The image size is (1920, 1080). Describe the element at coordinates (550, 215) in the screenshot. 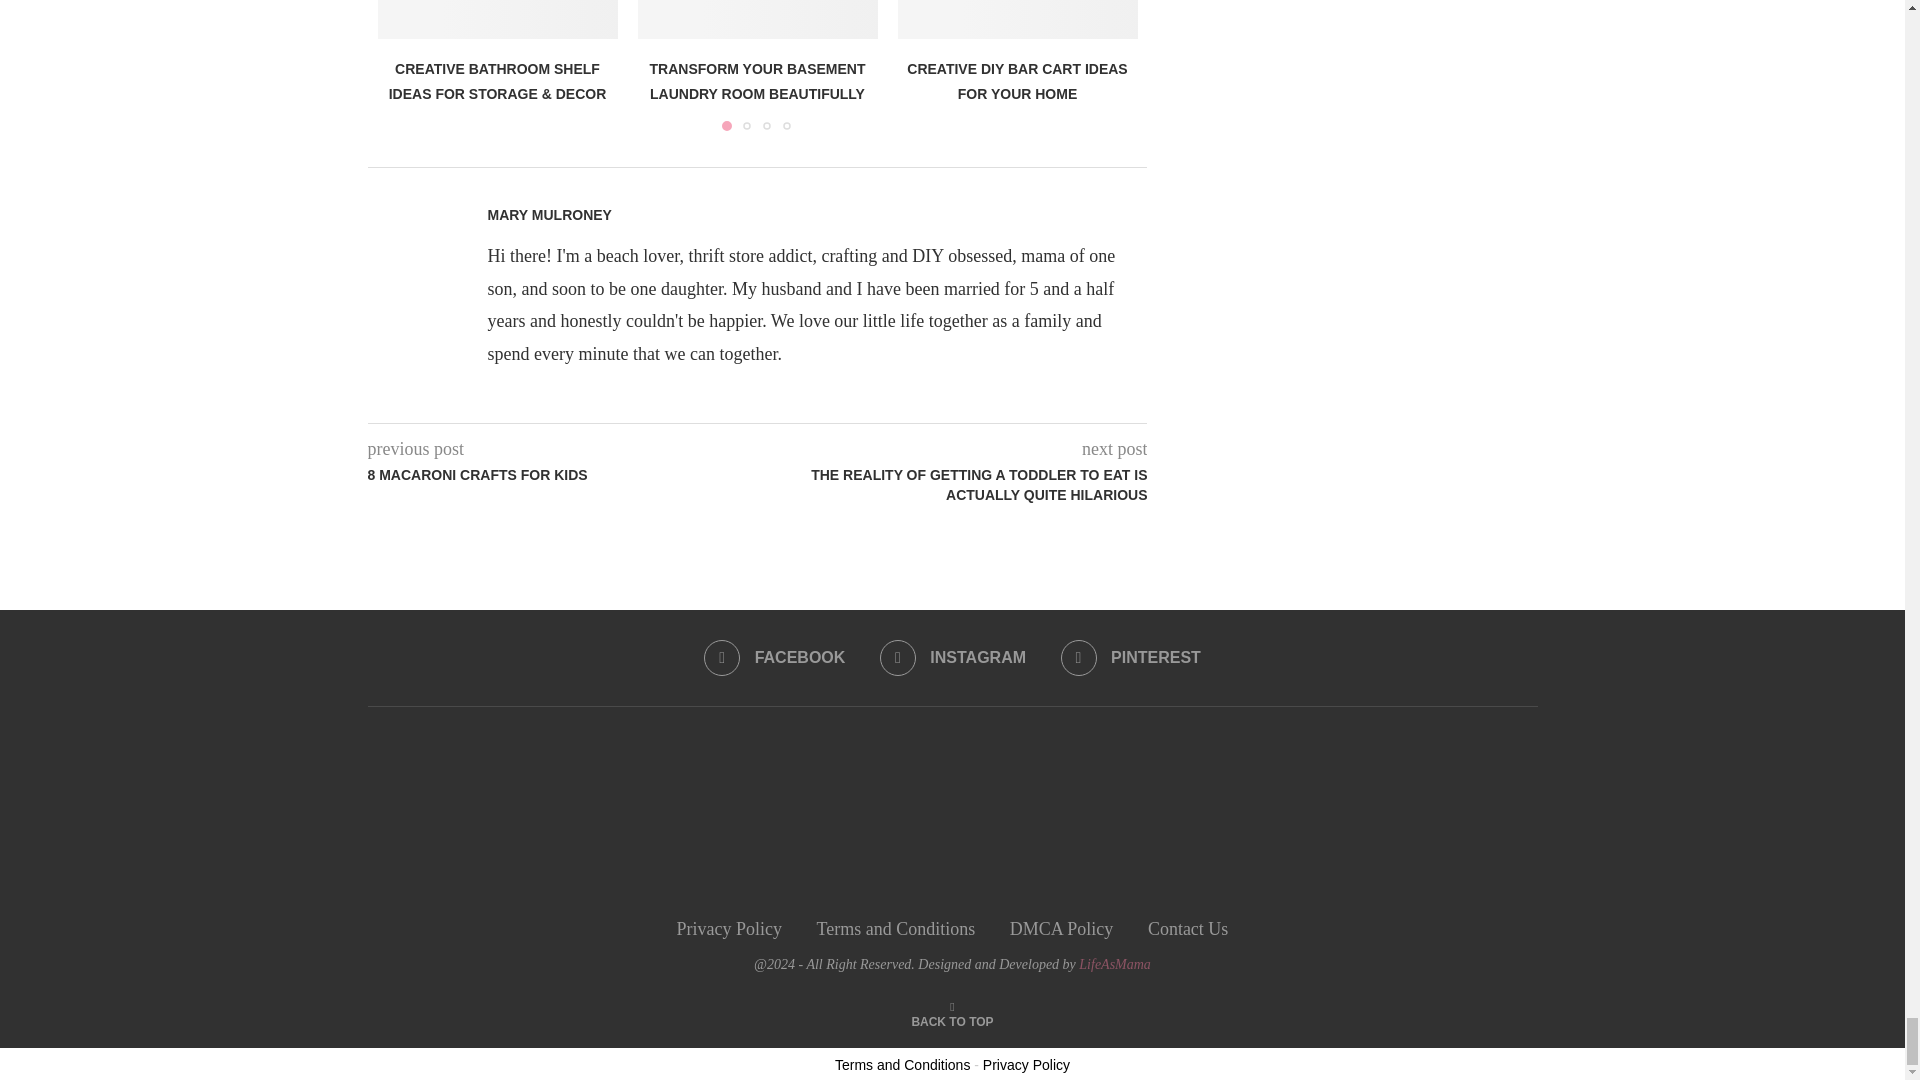

I see `Author Mary Mulroney` at that location.